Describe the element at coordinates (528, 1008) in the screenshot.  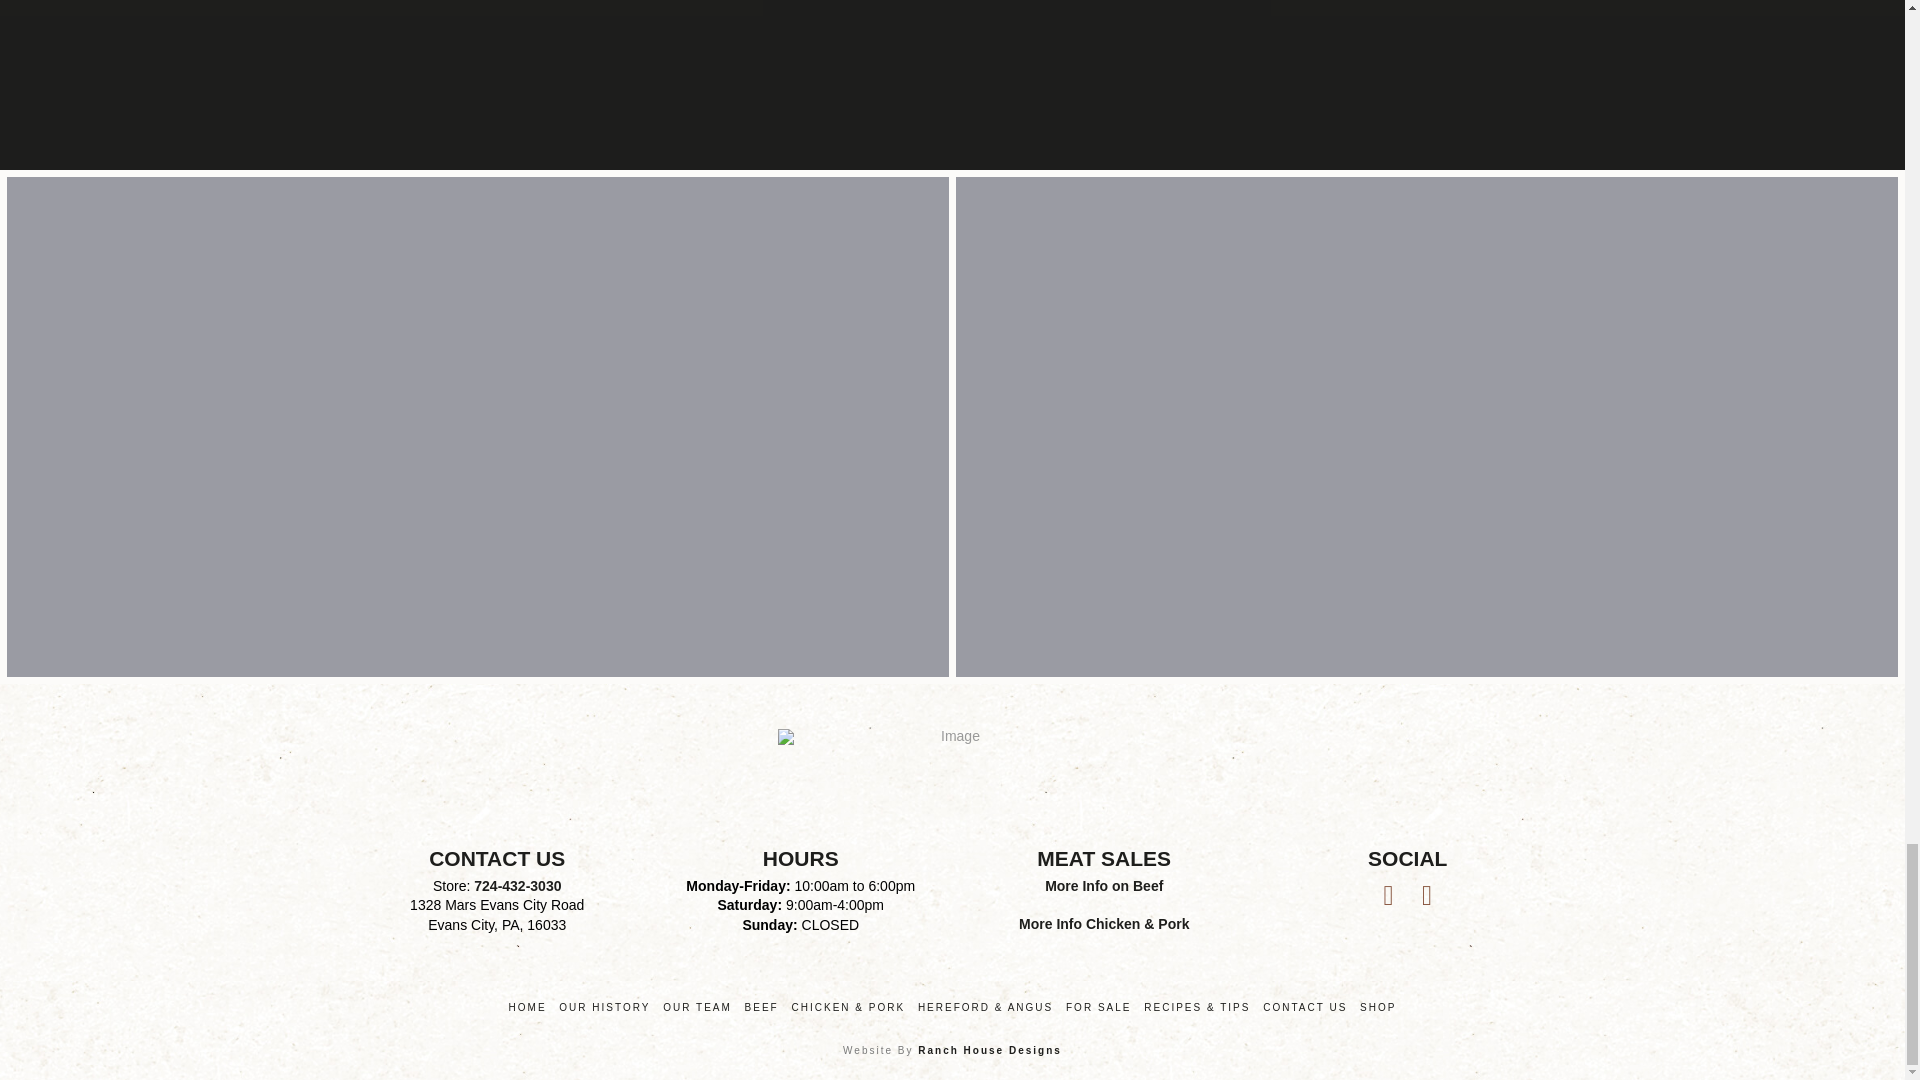
I see `HOME` at that location.